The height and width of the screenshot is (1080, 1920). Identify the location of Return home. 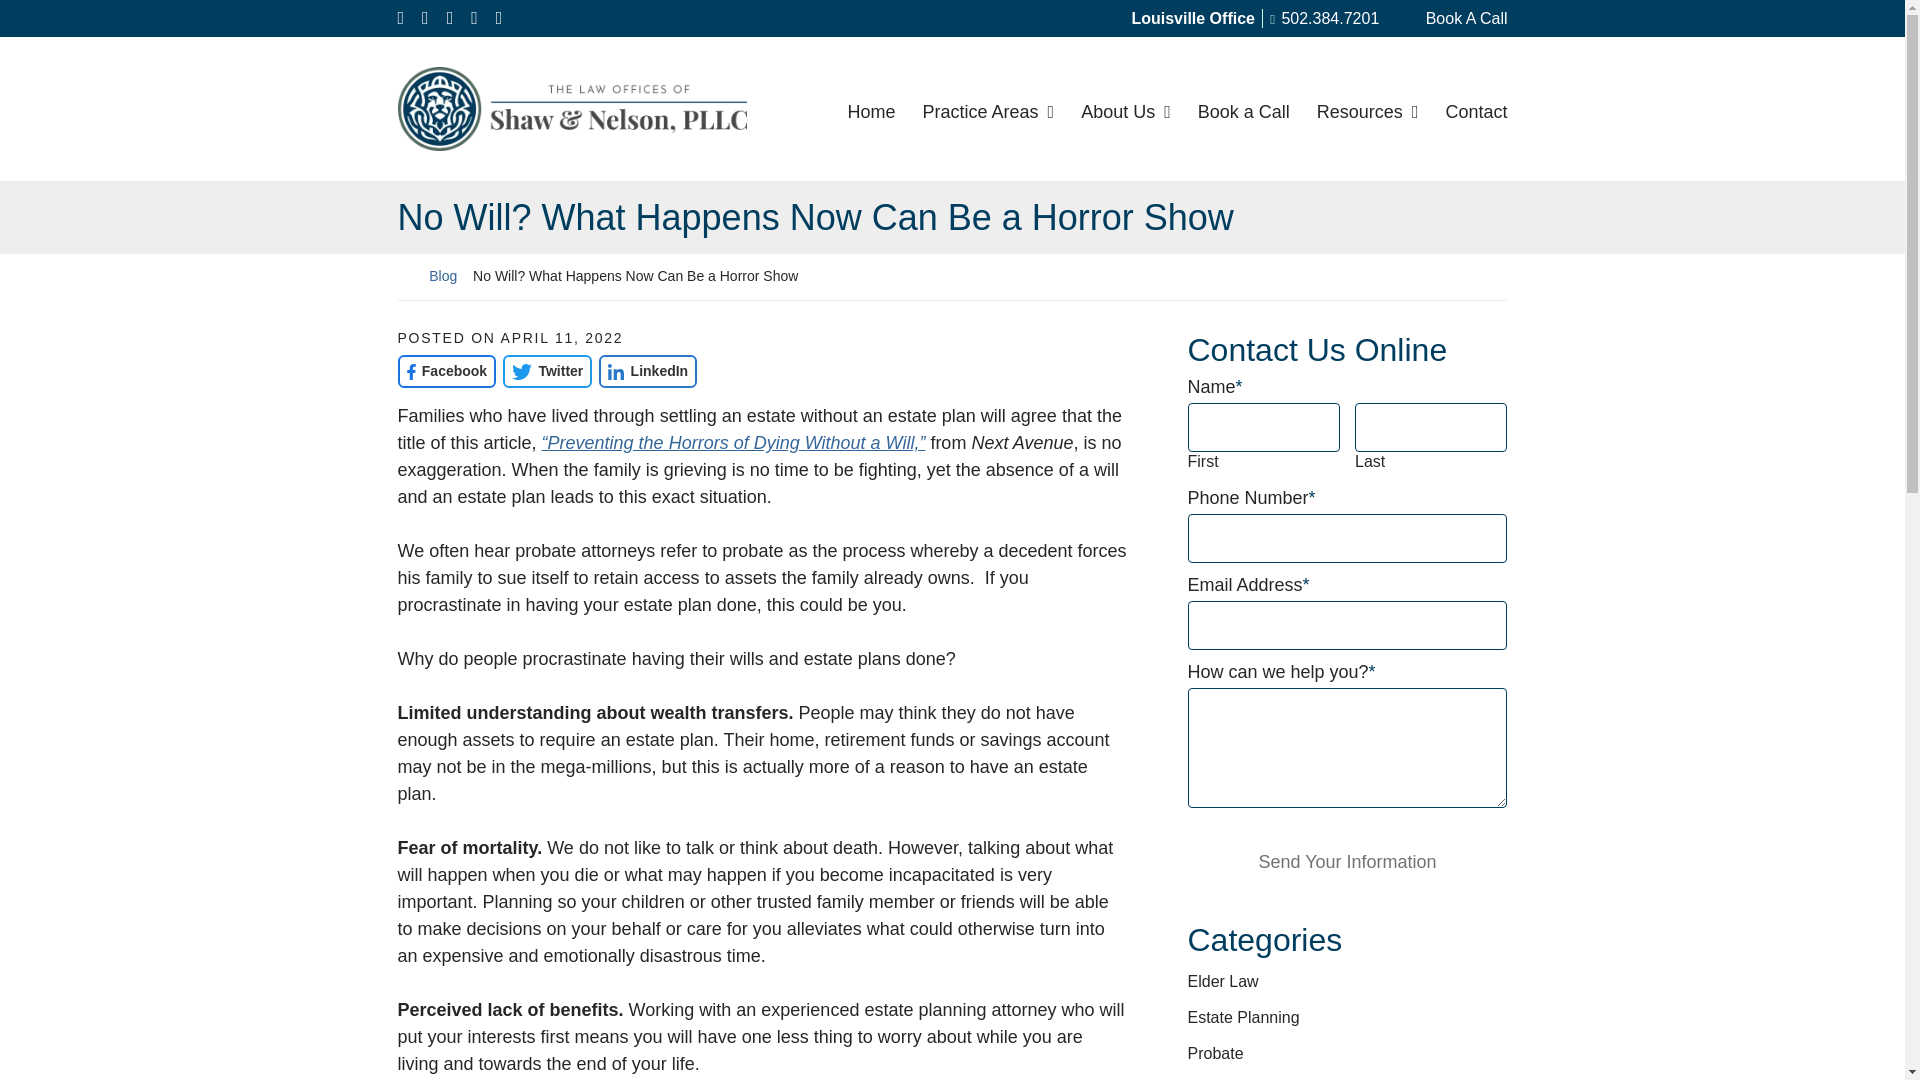
(572, 108).